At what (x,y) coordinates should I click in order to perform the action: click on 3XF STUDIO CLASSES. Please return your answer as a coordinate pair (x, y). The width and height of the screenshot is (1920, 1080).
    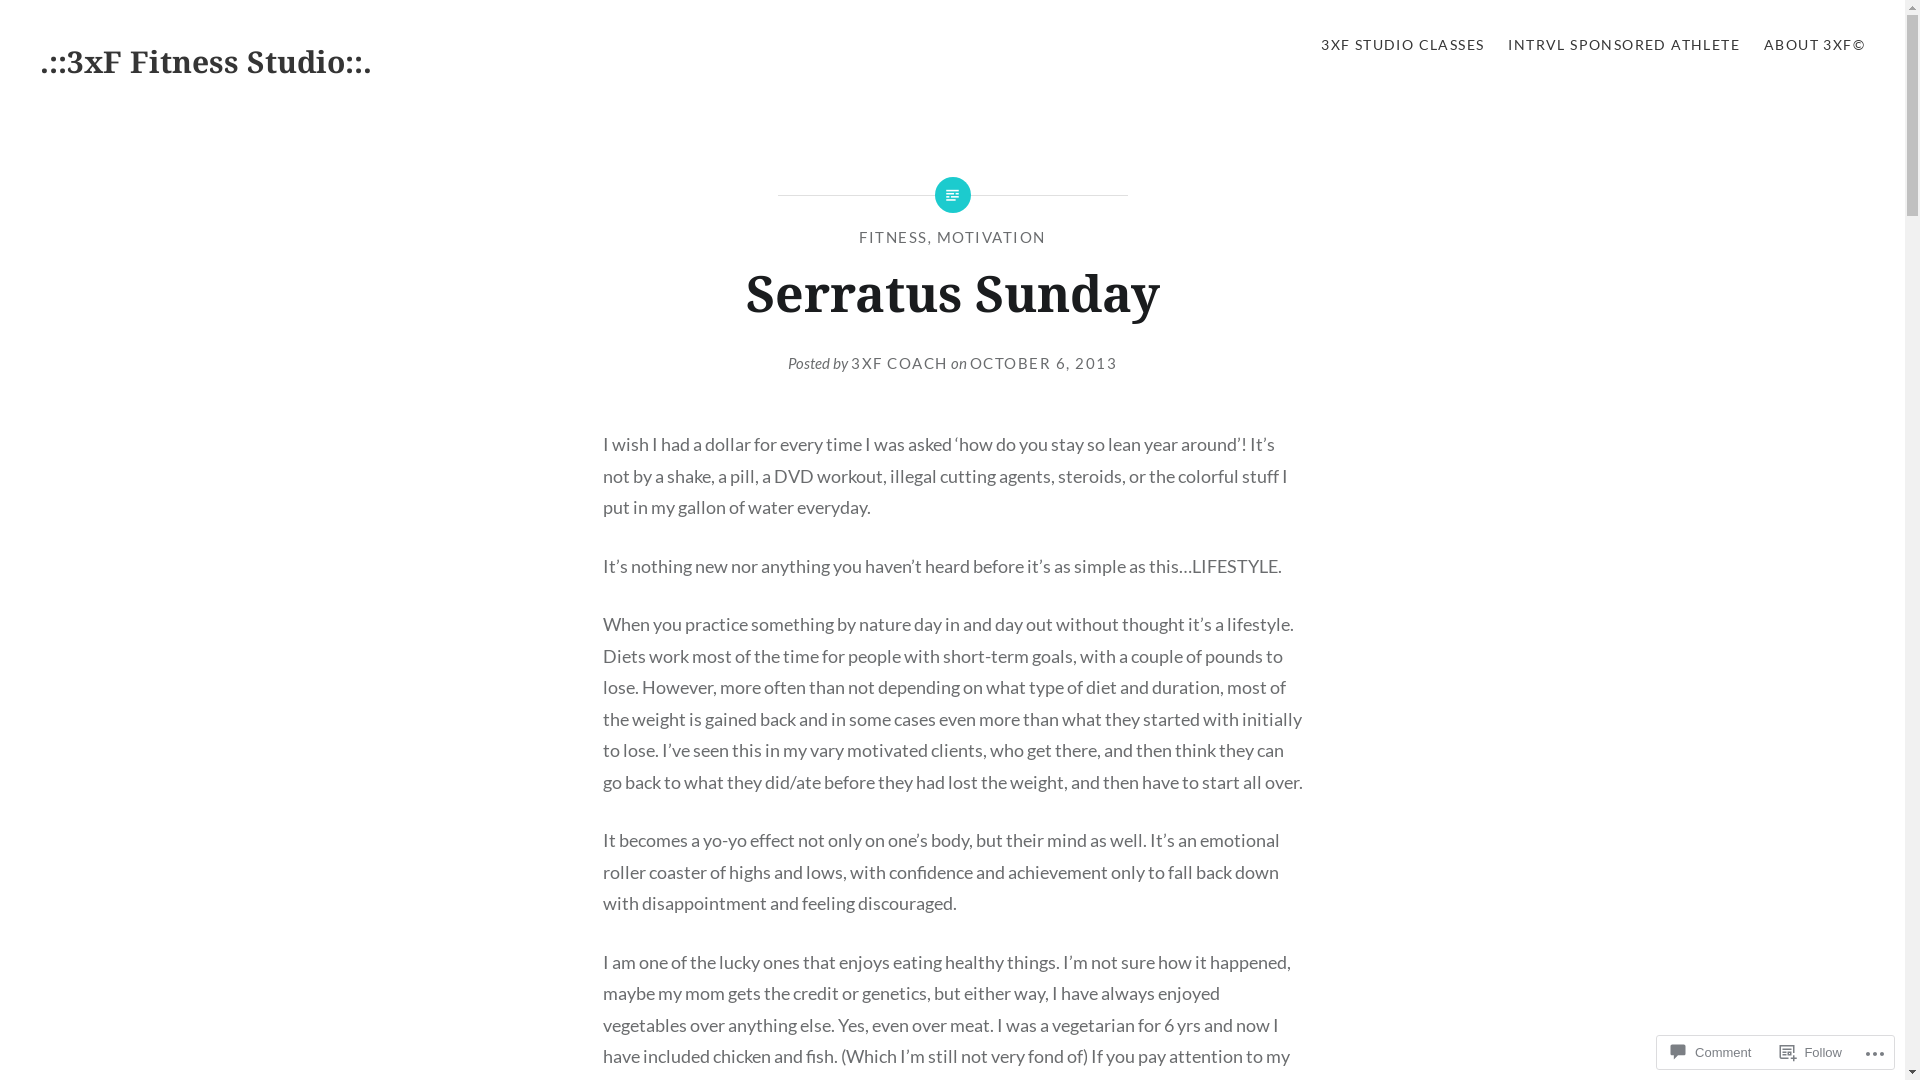
    Looking at the image, I should click on (1402, 46).